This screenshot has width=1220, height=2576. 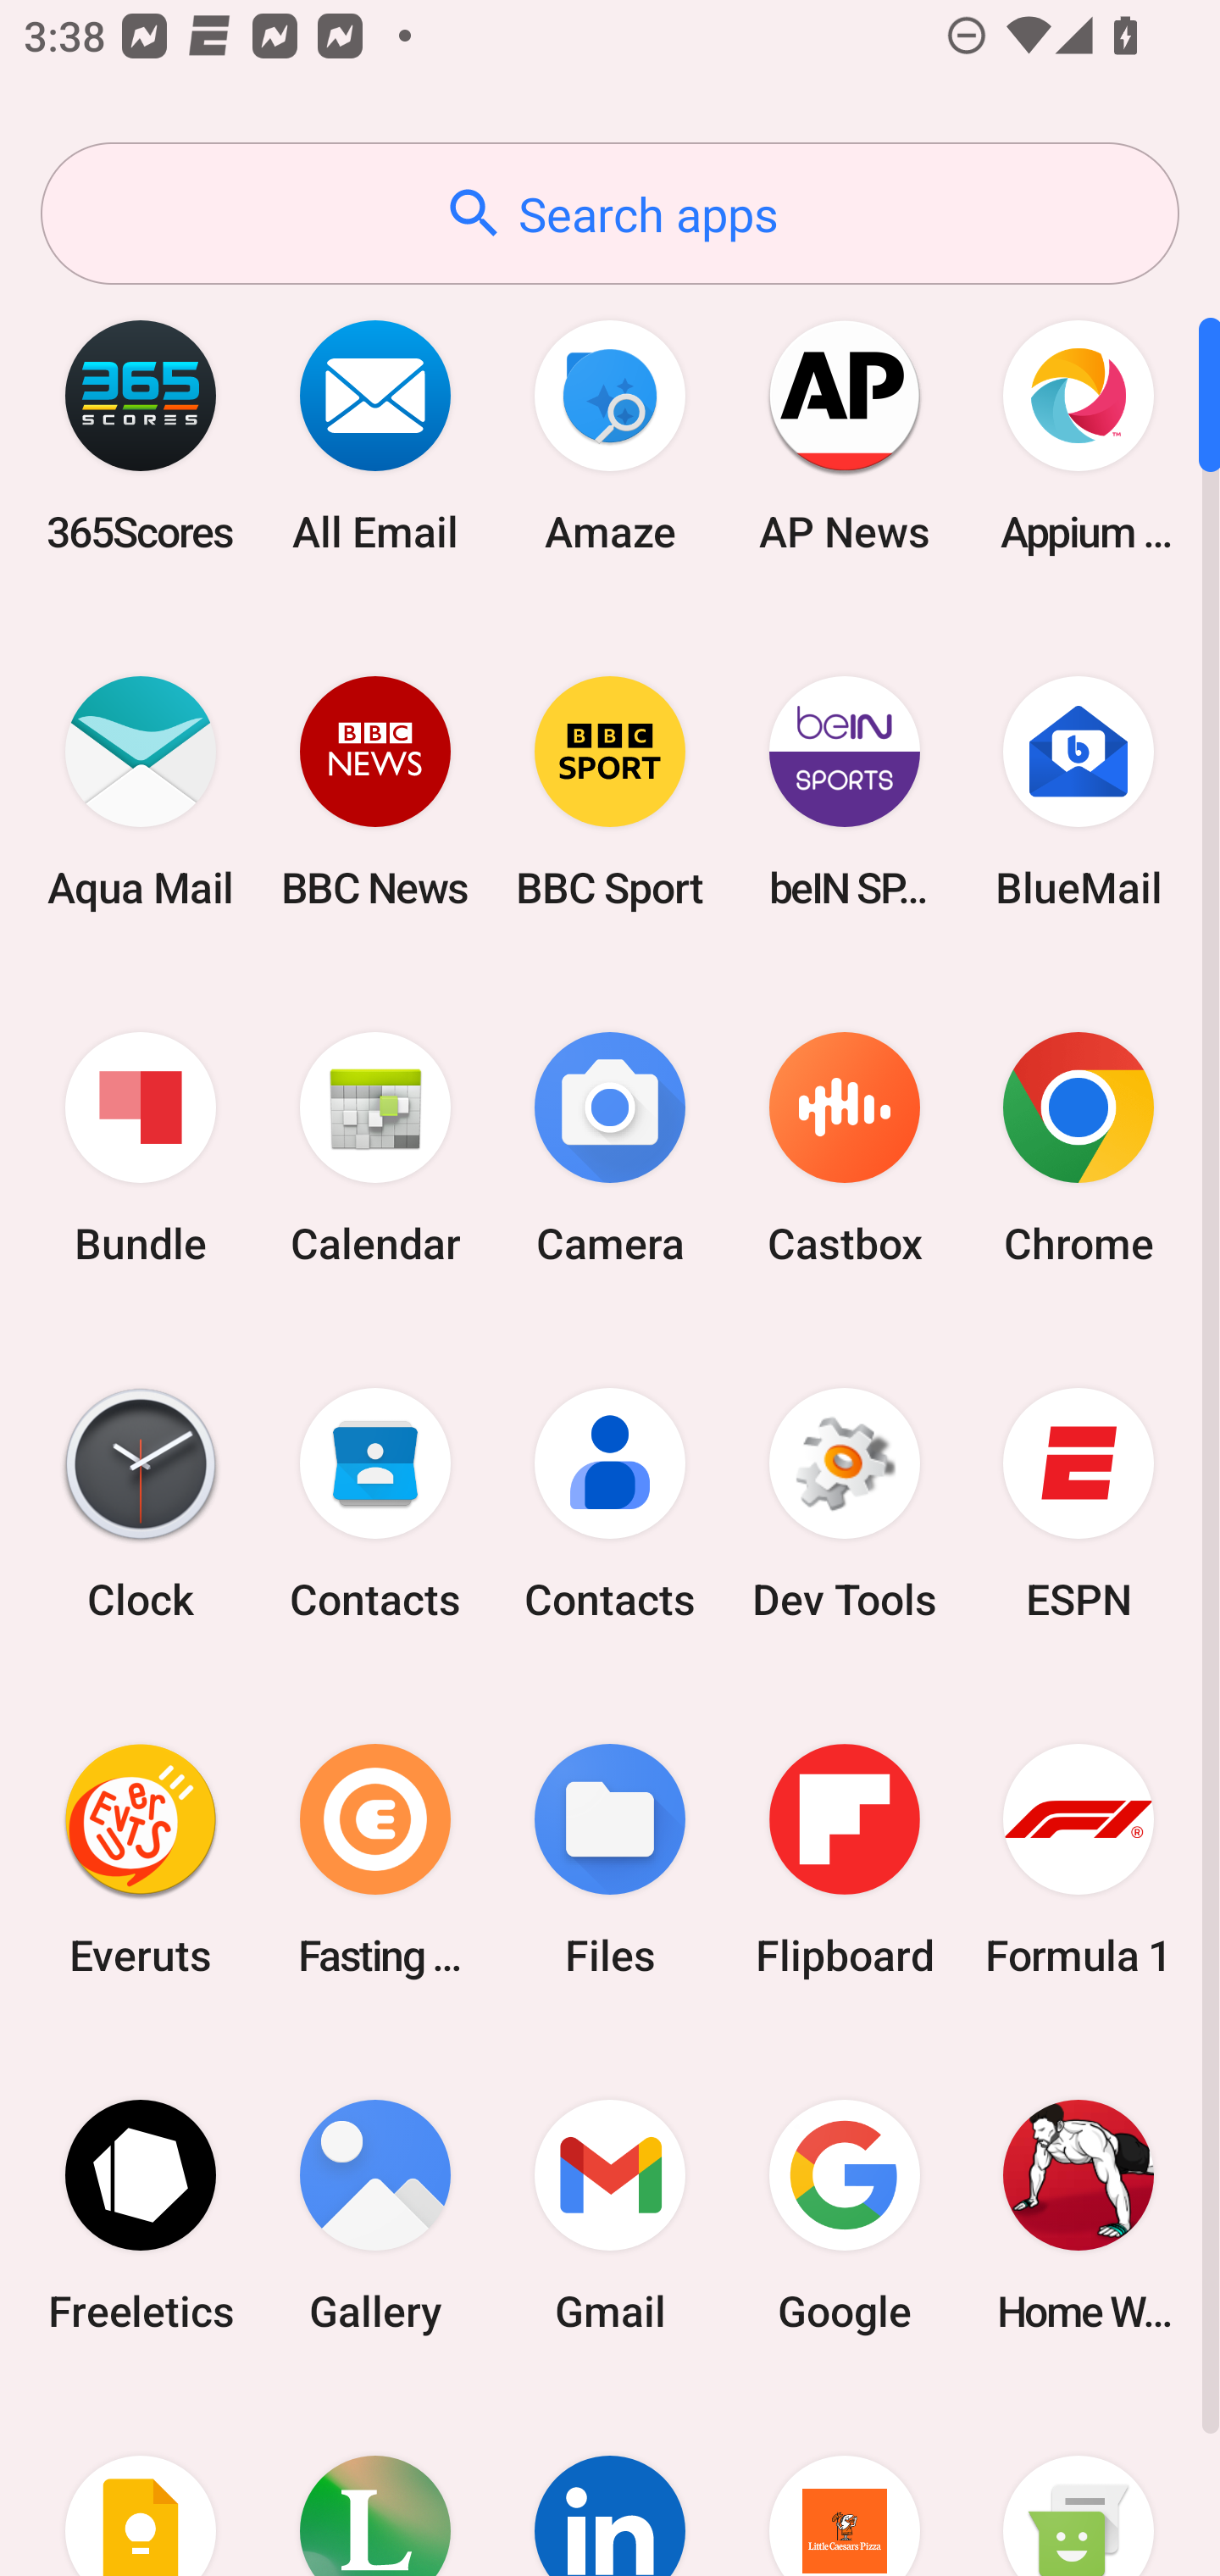 What do you see at coordinates (141, 1859) in the screenshot?
I see `Everuts` at bounding box center [141, 1859].